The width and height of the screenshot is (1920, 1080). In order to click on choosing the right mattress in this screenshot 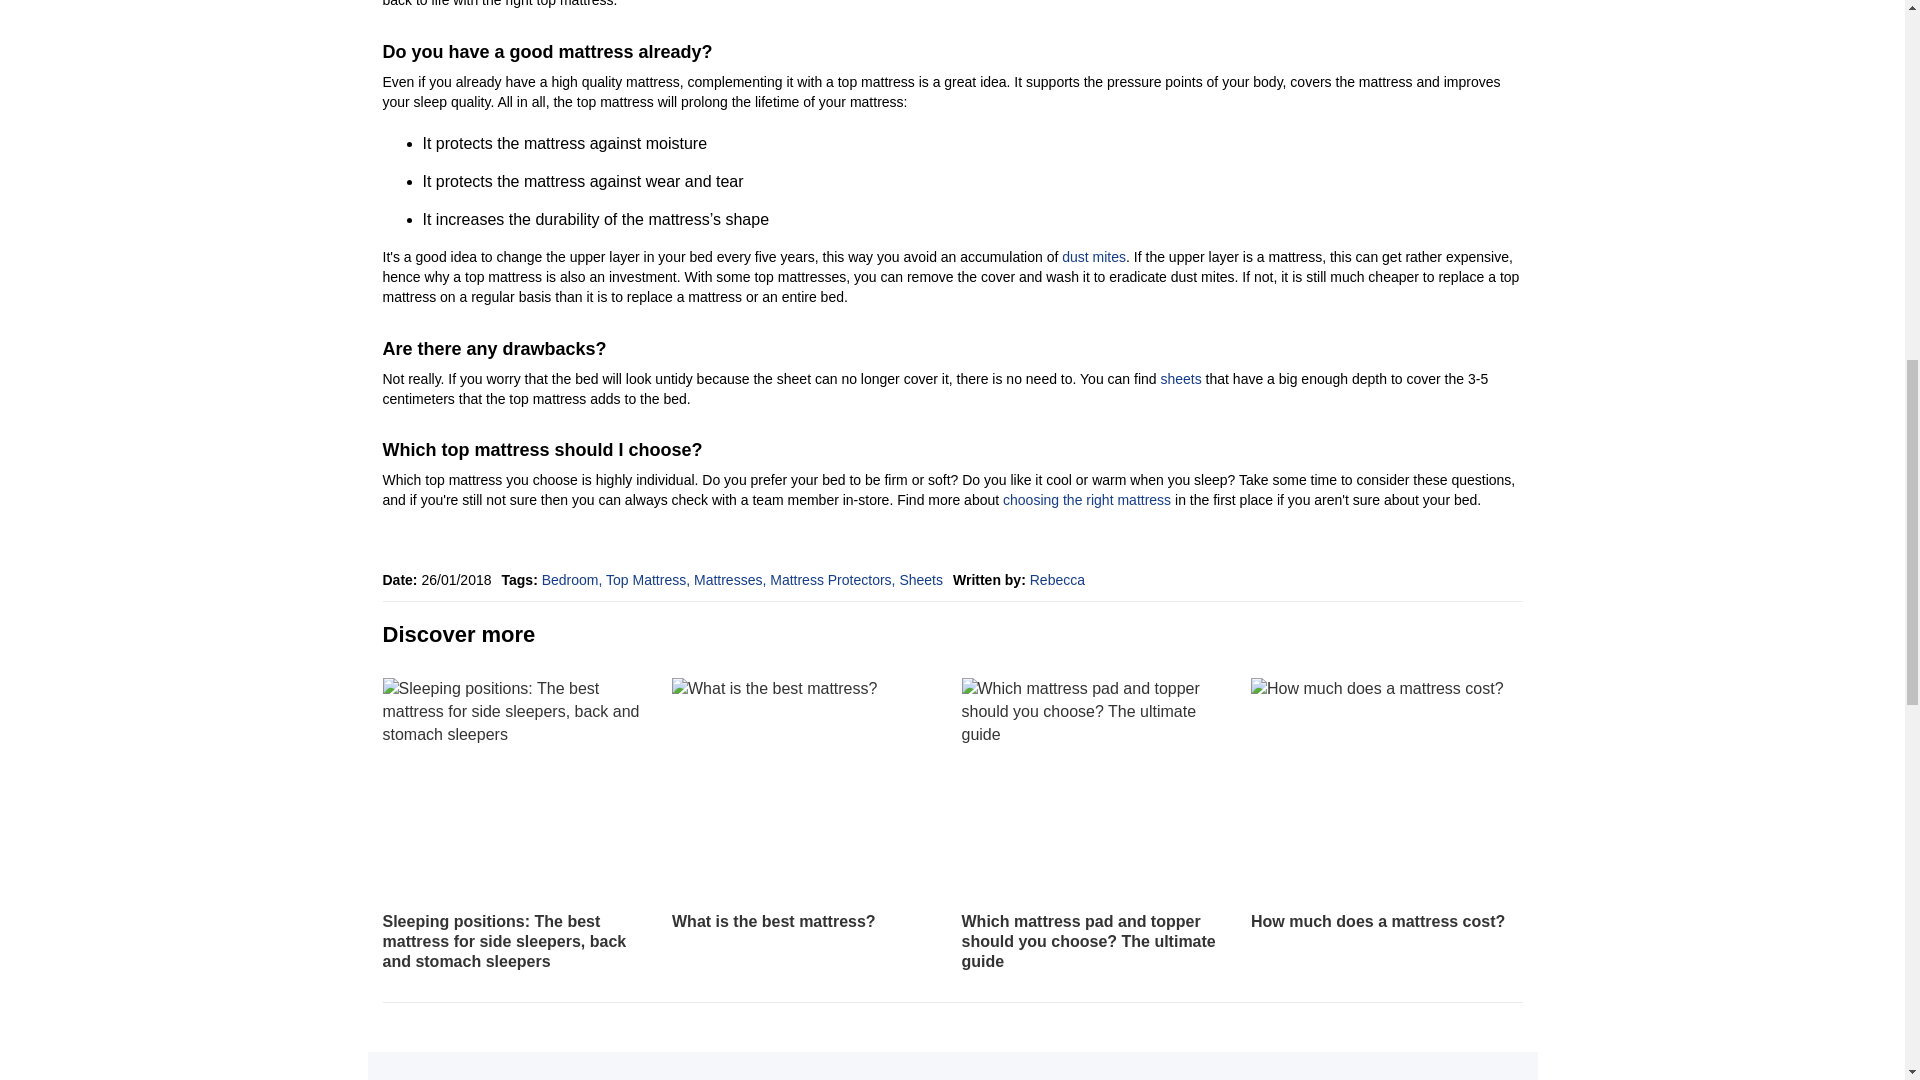, I will do `click(1086, 500)`.